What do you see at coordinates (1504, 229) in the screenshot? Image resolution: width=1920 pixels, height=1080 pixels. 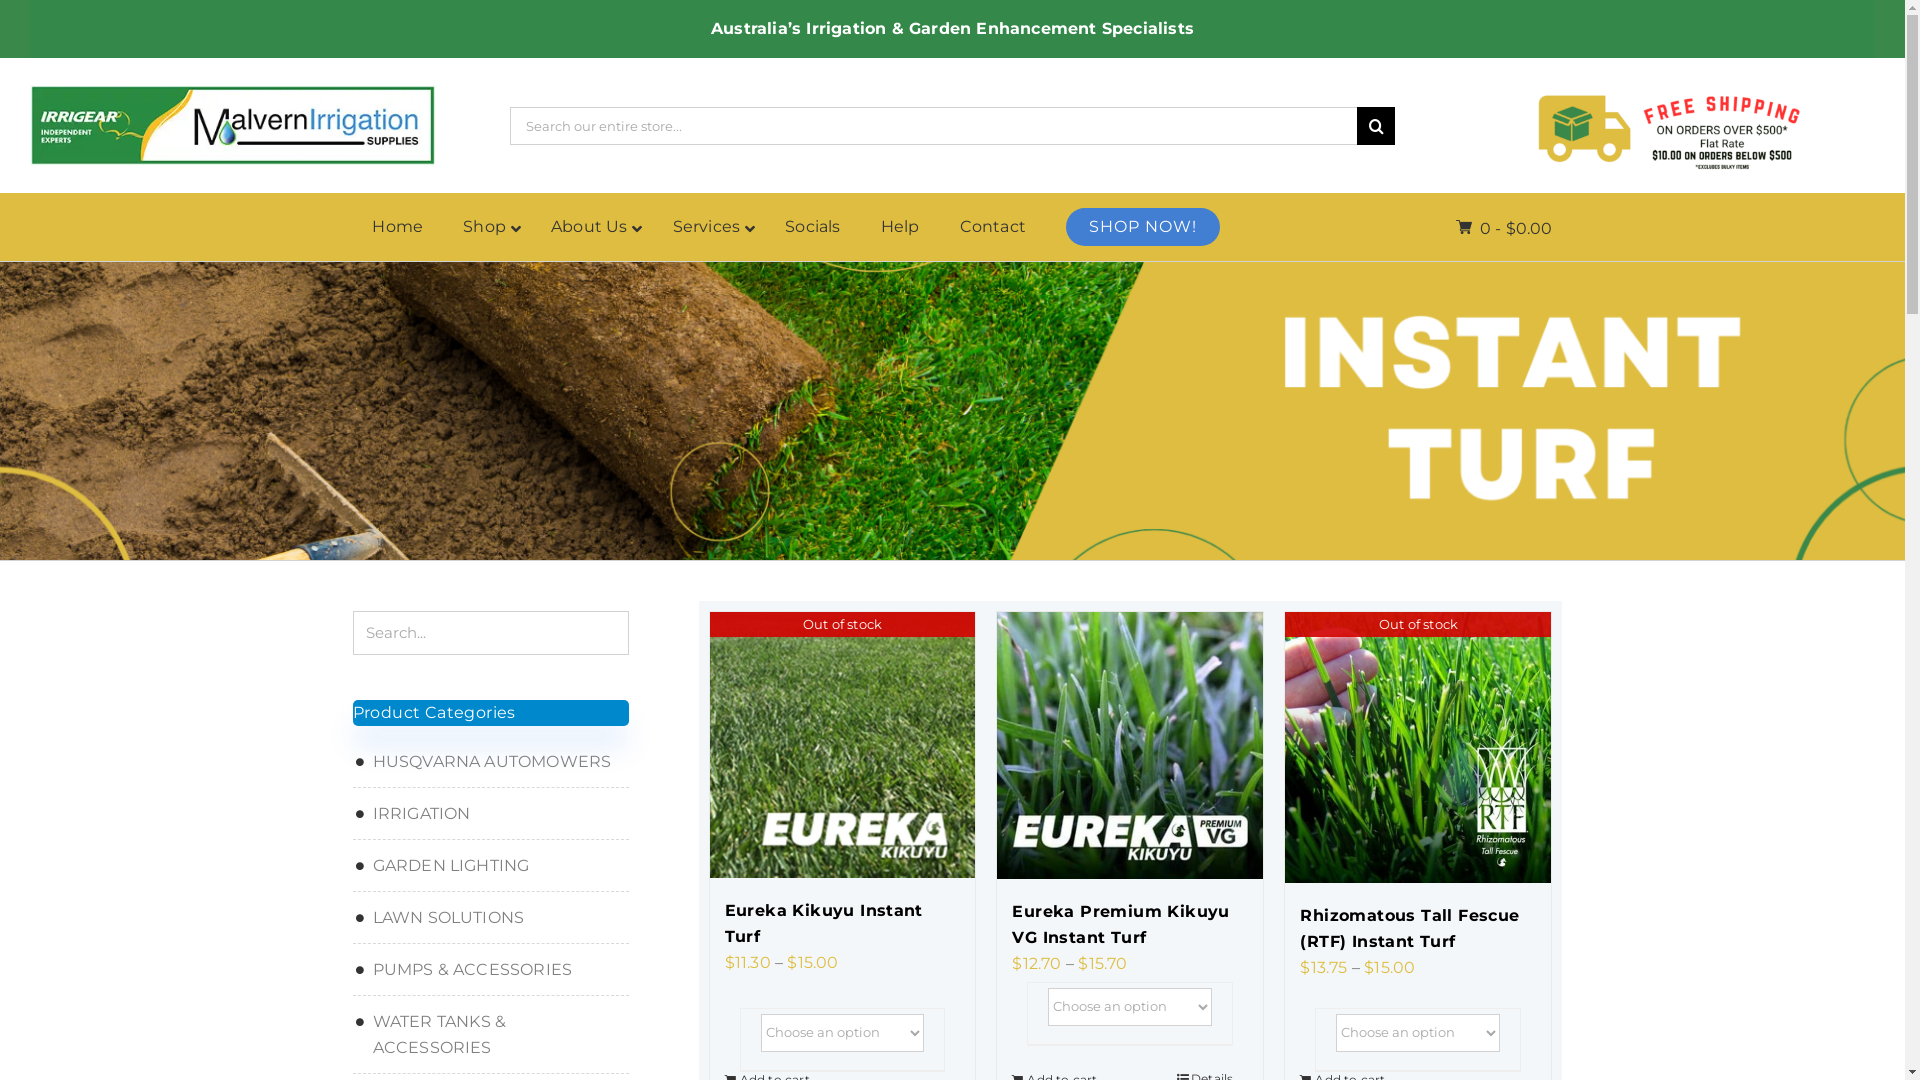 I see `0 - $0.00` at bounding box center [1504, 229].